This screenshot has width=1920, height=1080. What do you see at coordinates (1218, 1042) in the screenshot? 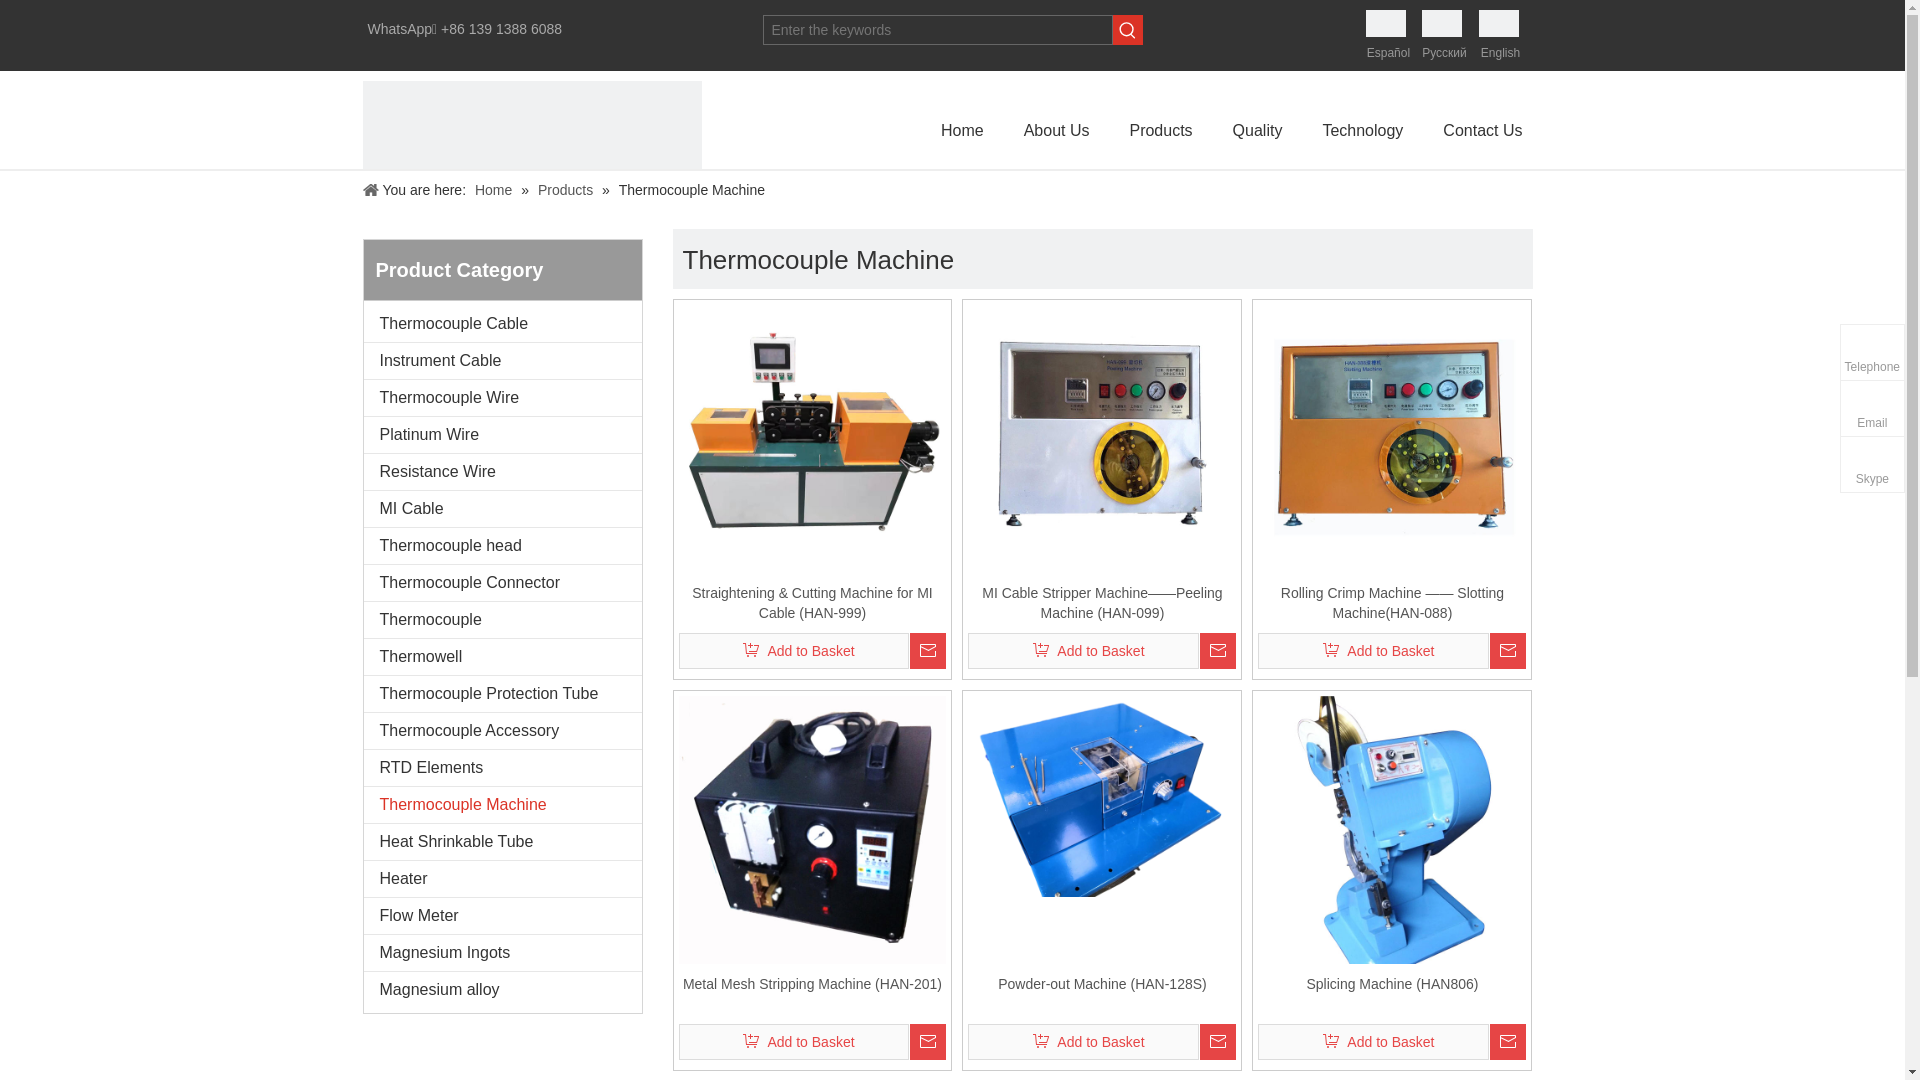
I see ` ` at bounding box center [1218, 1042].